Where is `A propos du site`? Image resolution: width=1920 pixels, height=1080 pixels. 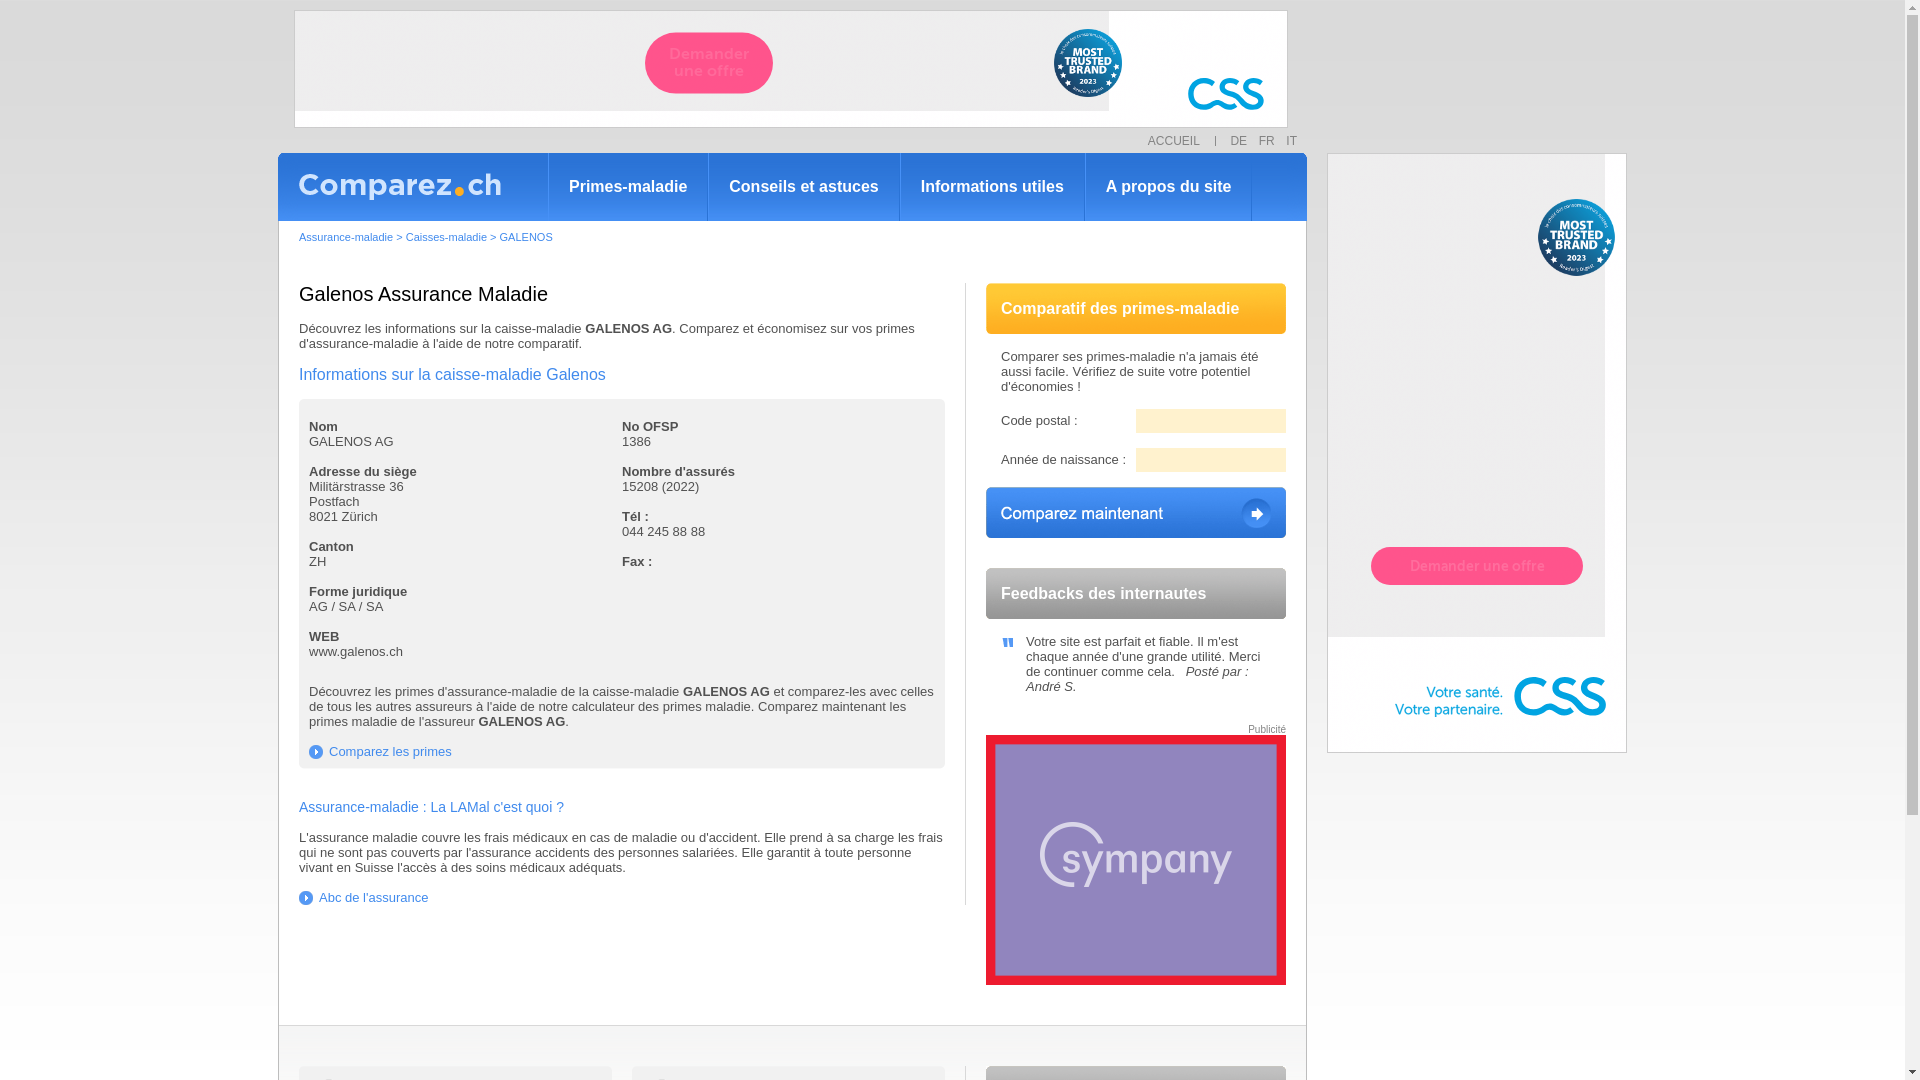
A propos du site is located at coordinates (1169, 186).